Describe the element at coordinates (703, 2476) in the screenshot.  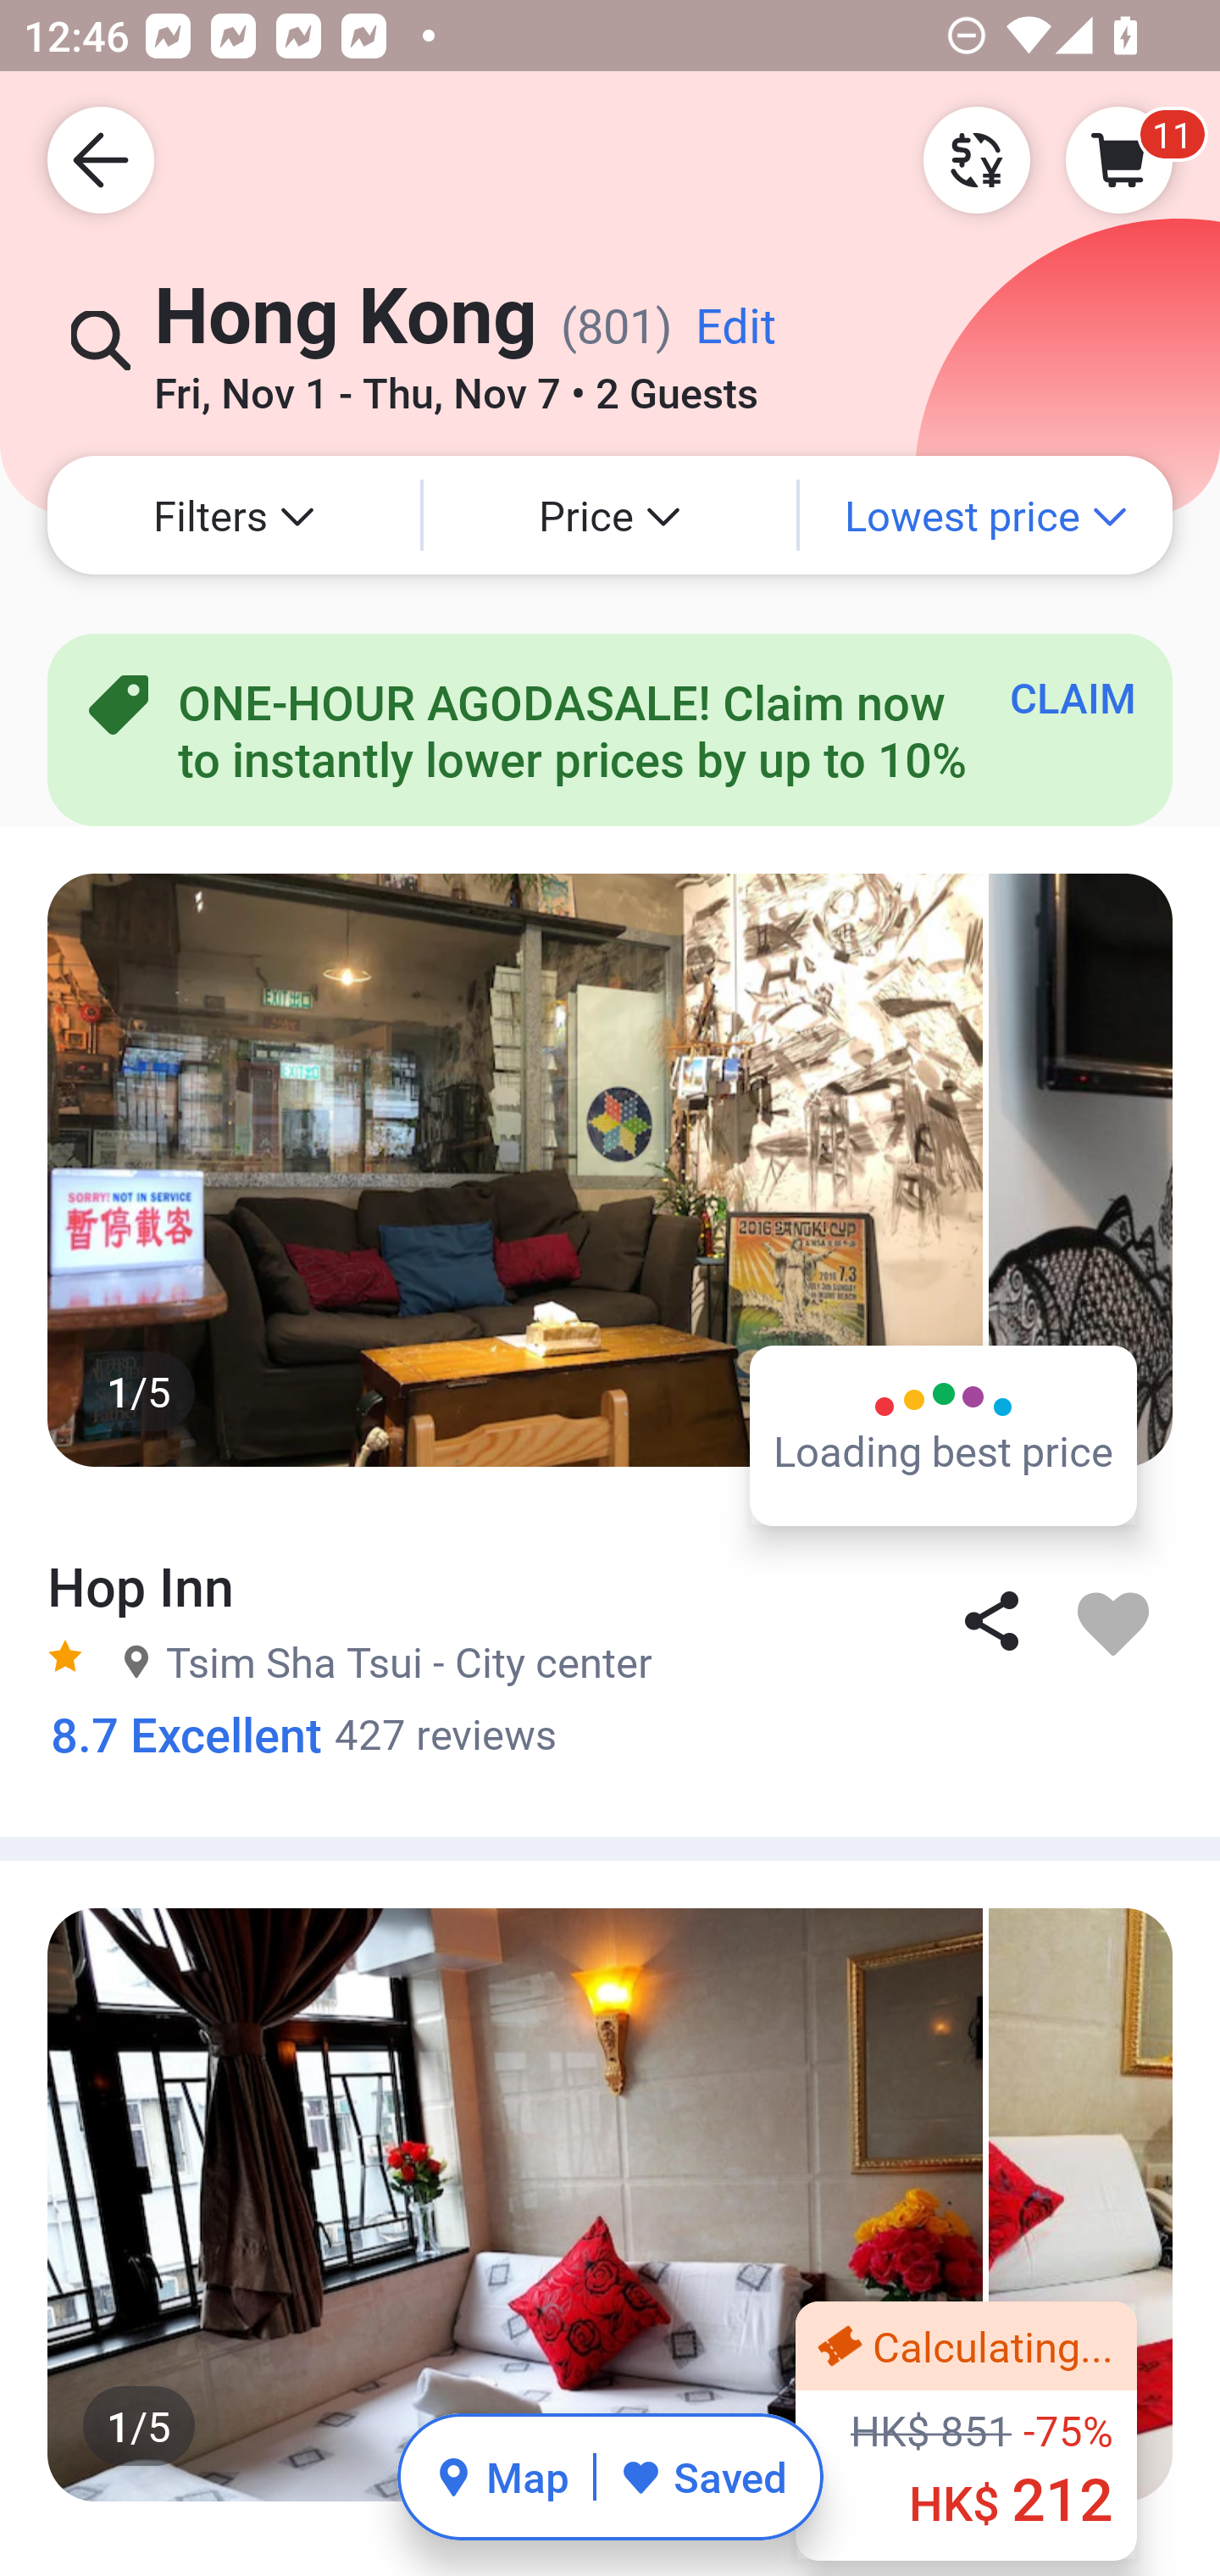
I see `Saved` at that location.